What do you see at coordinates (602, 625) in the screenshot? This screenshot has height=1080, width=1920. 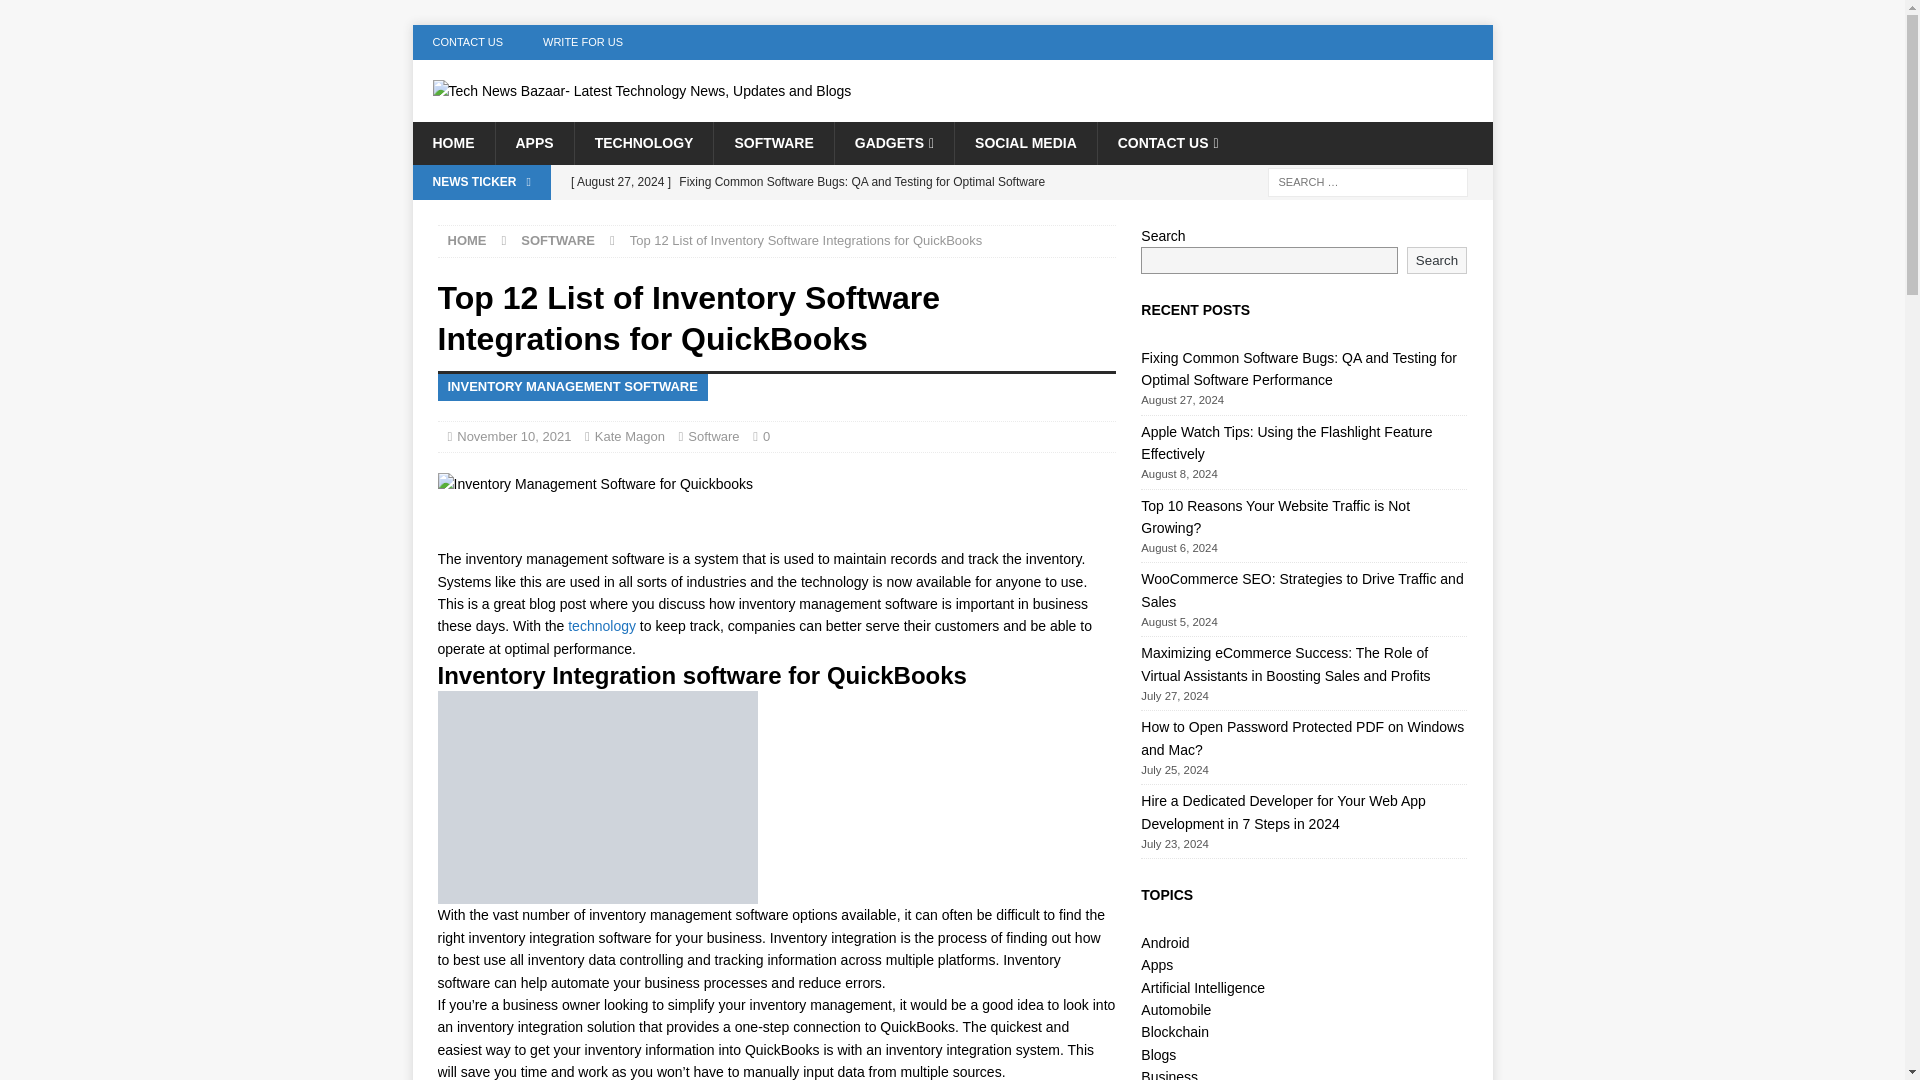 I see `technology` at bounding box center [602, 625].